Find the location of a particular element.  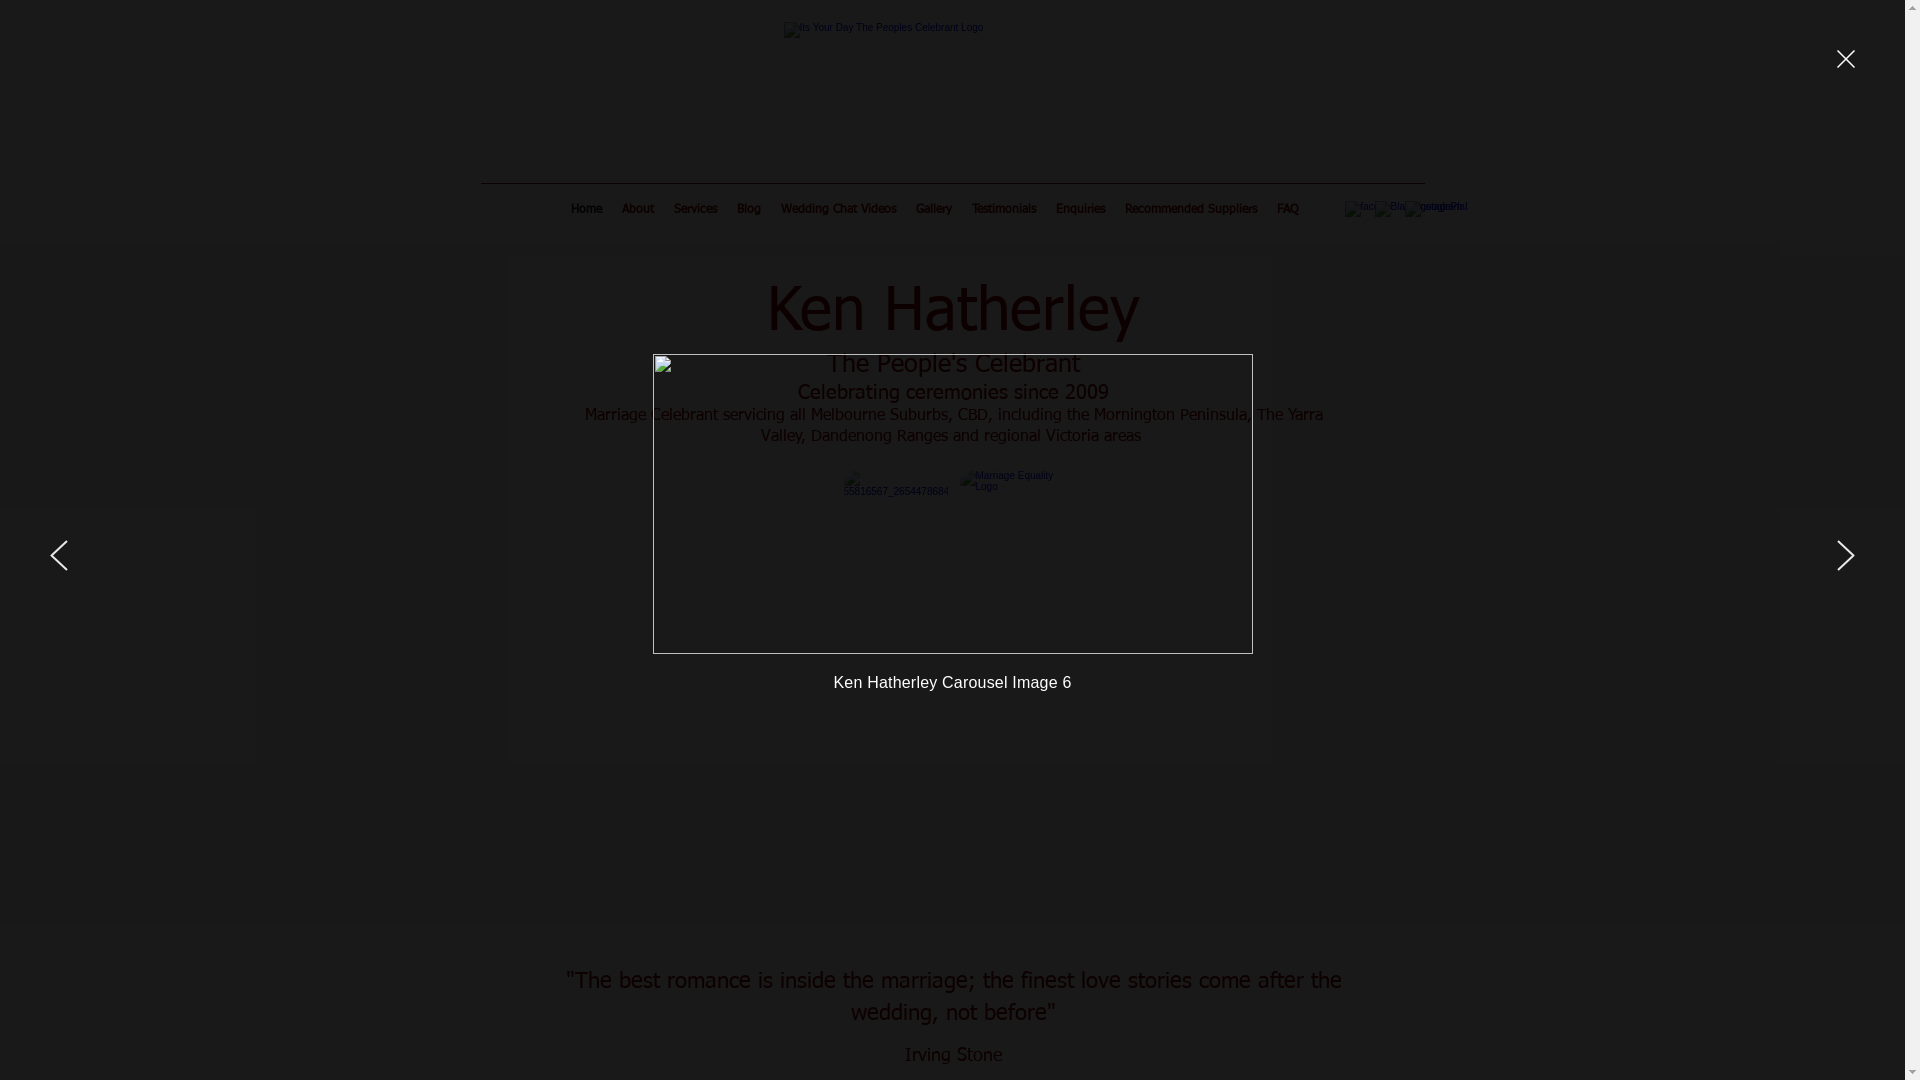

Marriage Equality Logo is located at coordinates (1012, 522).